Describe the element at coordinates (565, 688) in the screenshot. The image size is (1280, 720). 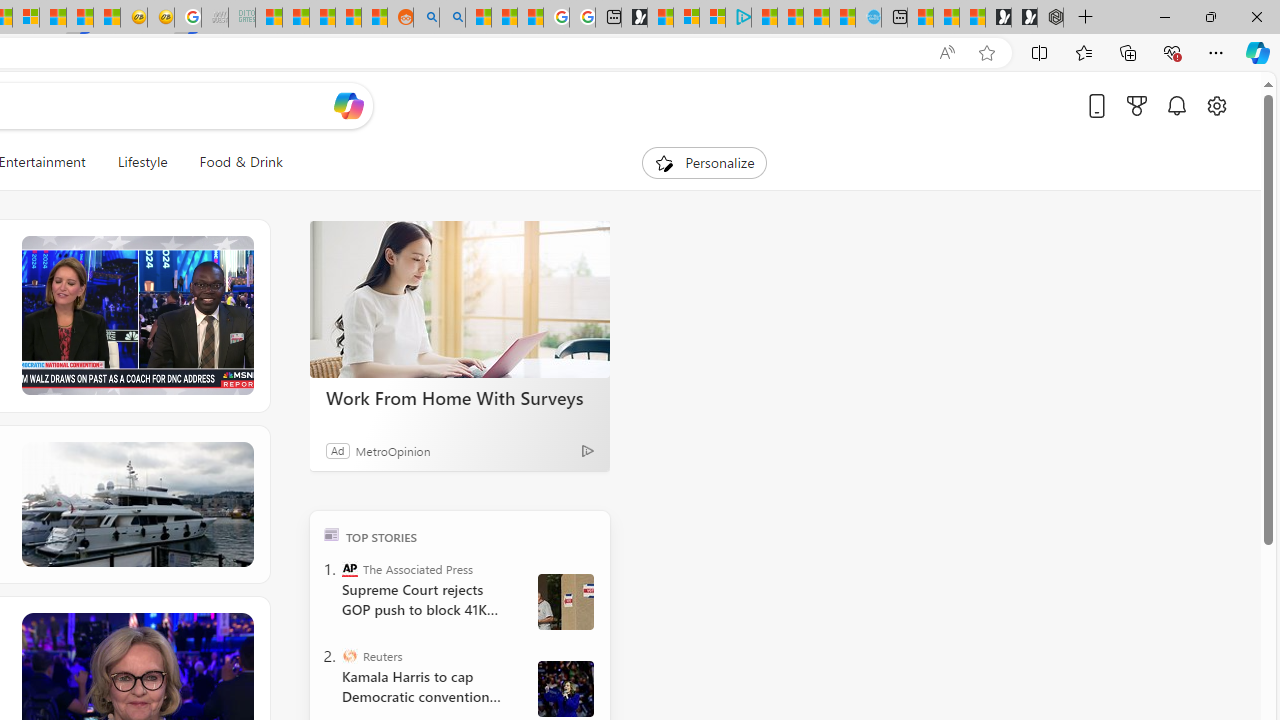
I see ` Harris and Walz campaign in Wisconsin` at that location.